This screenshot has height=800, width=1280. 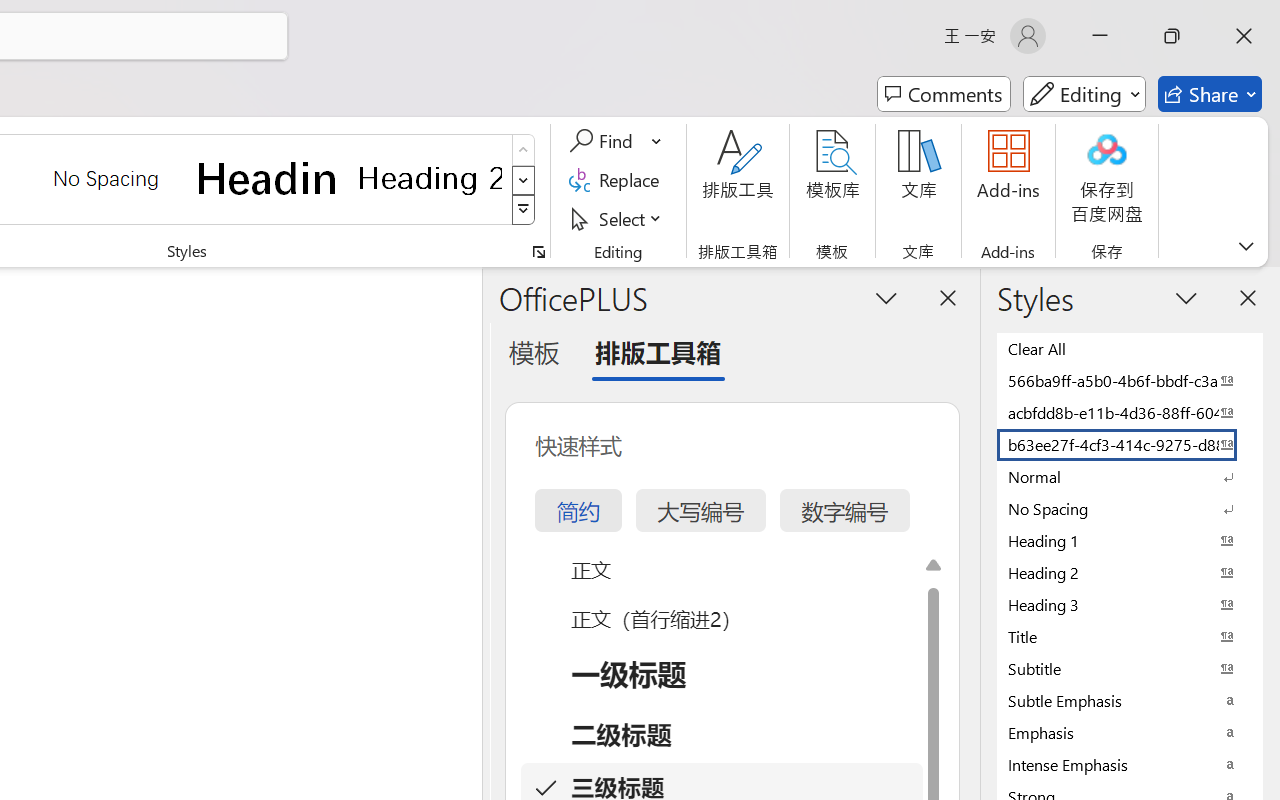 What do you see at coordinates (1084, 94) in the screenshot?
I see `Mode` at bounding box center [1084, 94].